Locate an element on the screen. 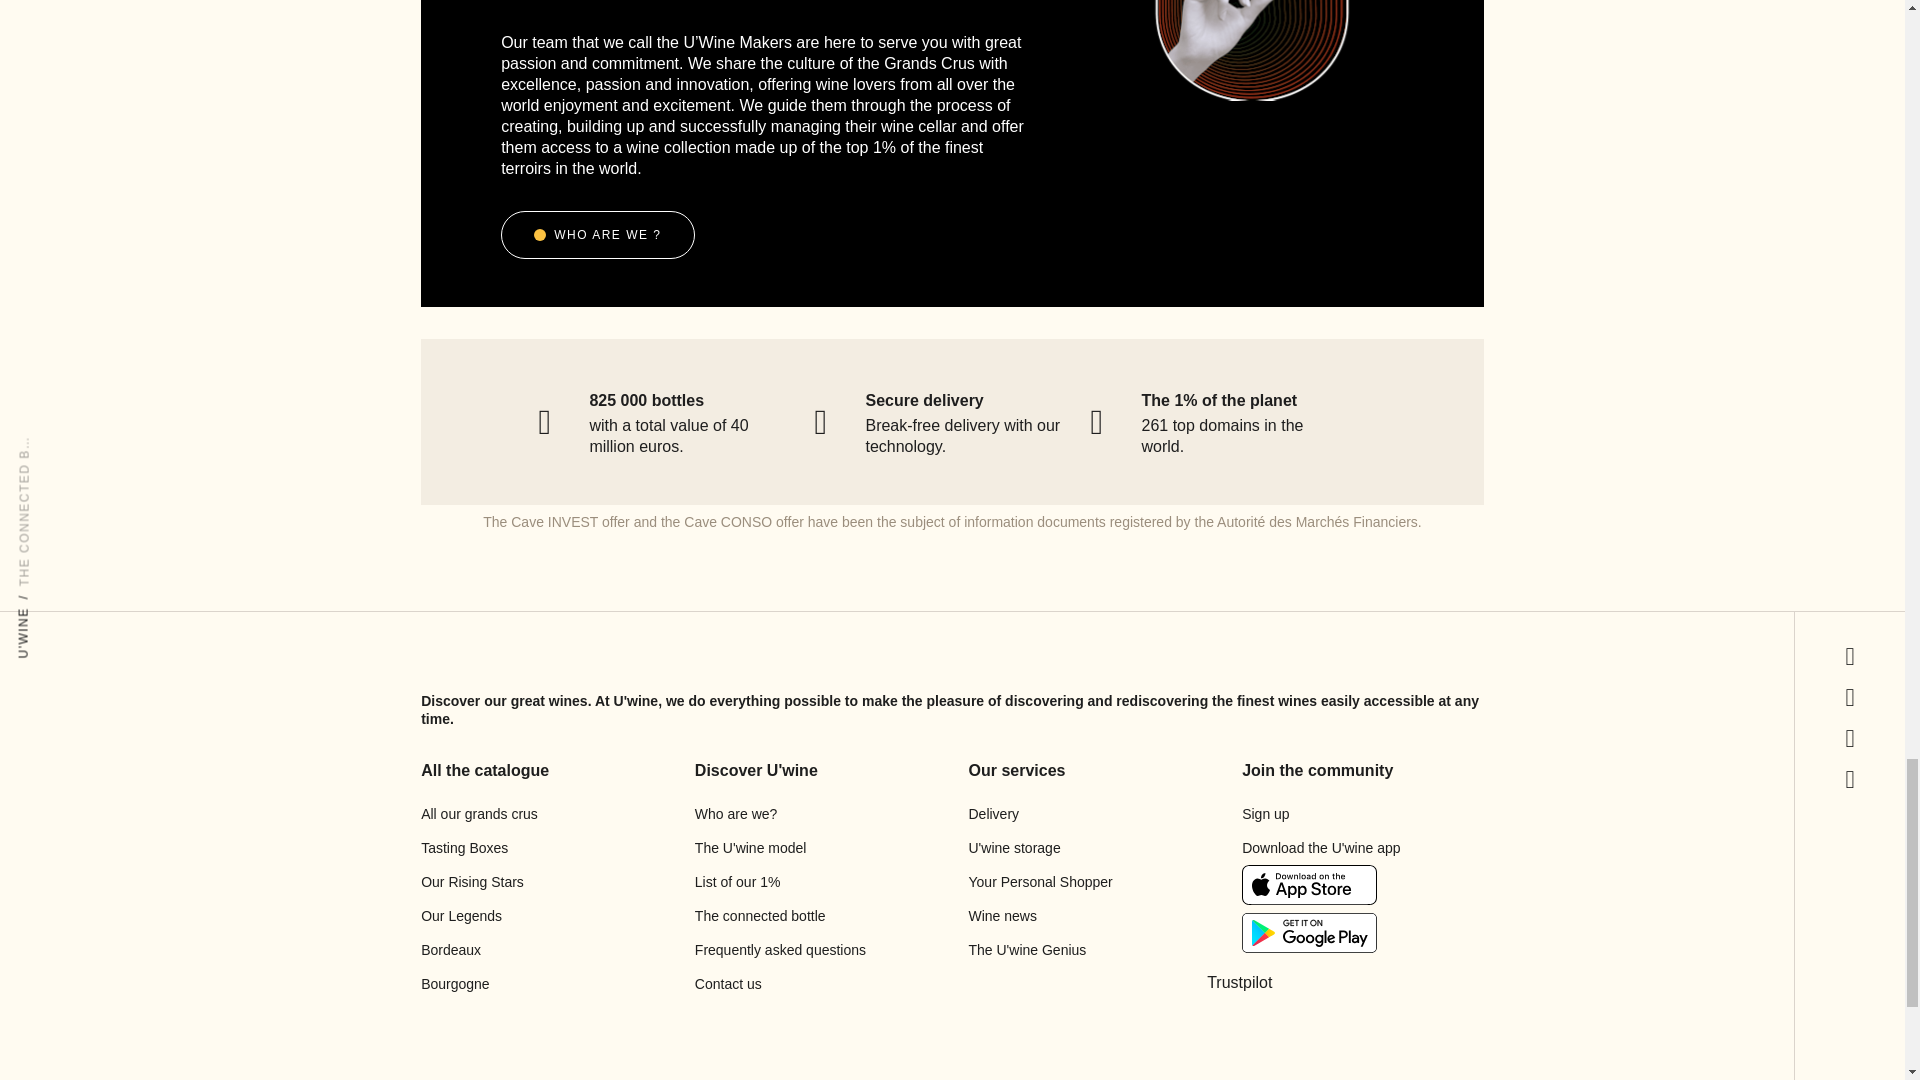  Tasting Boxes is located at coordinates (464, 848).